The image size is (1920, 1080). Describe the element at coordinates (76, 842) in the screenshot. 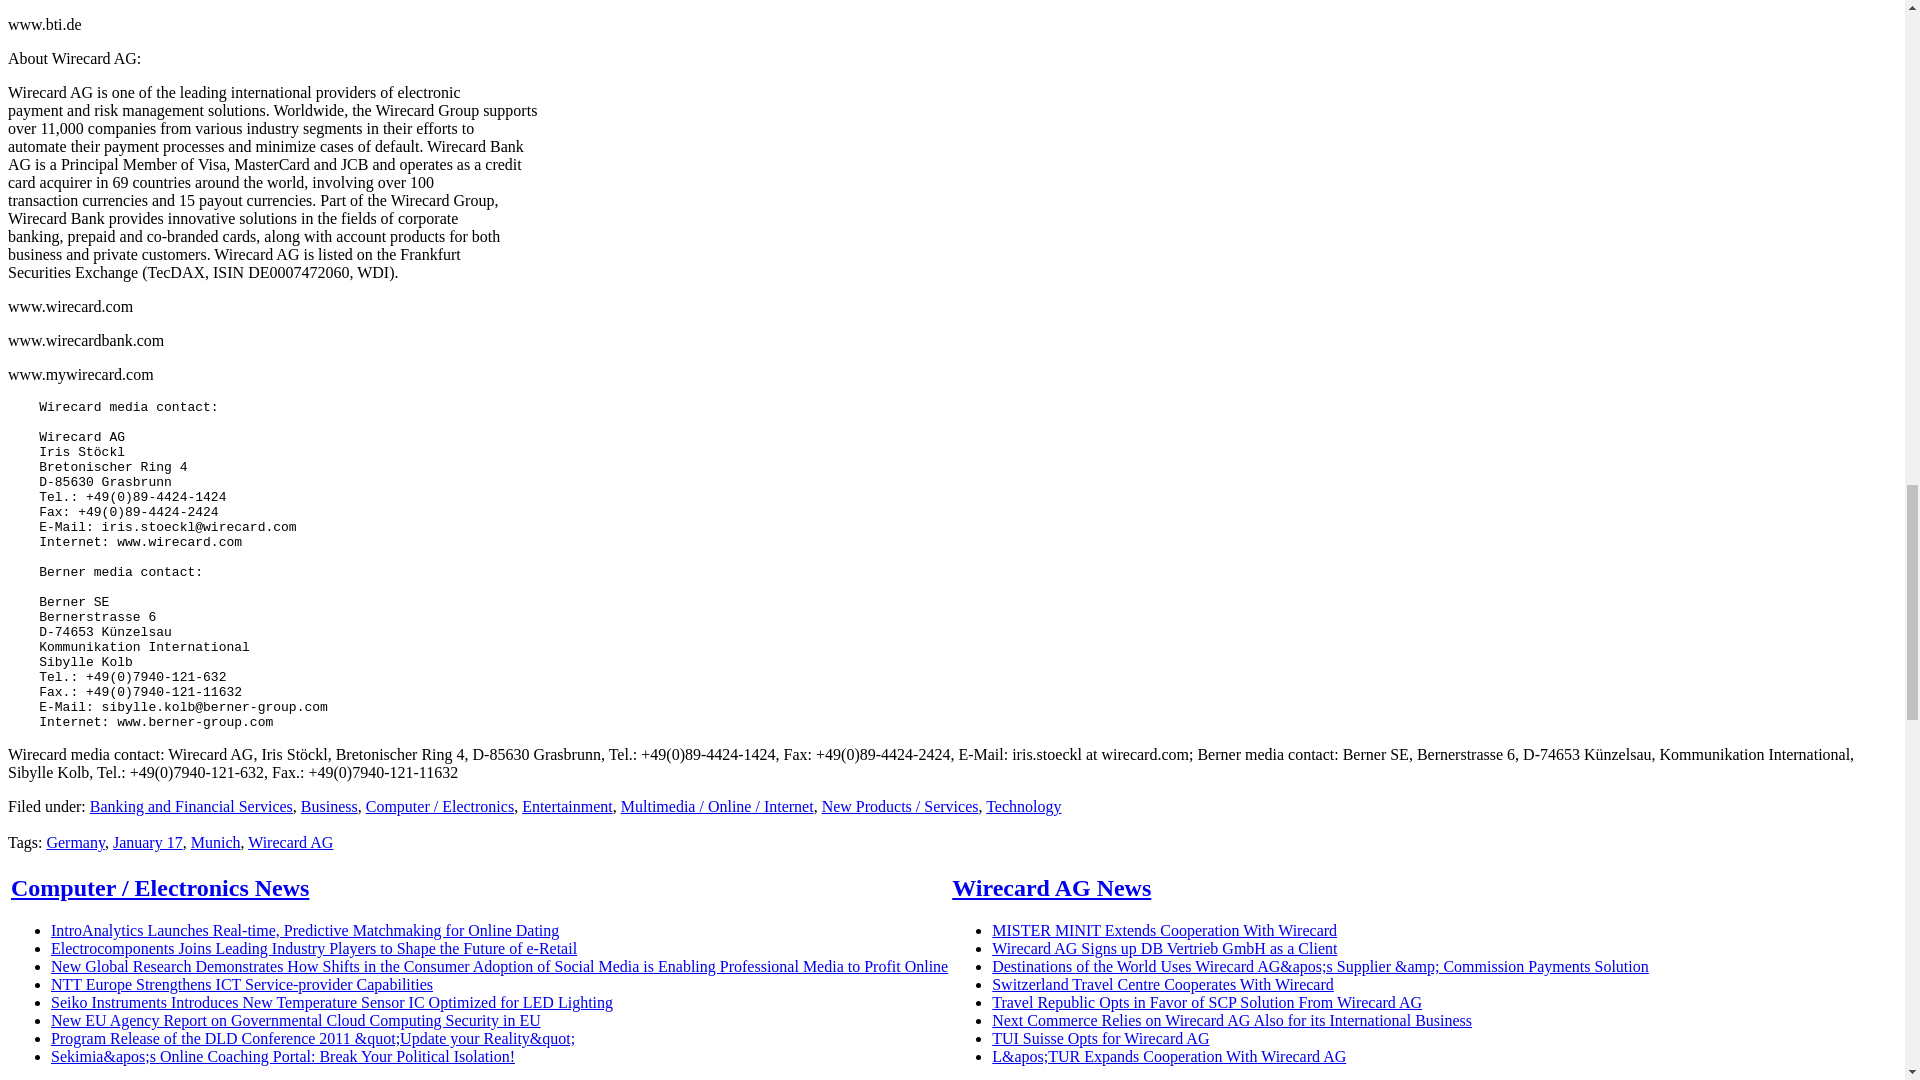

I see `Germany` at that location.